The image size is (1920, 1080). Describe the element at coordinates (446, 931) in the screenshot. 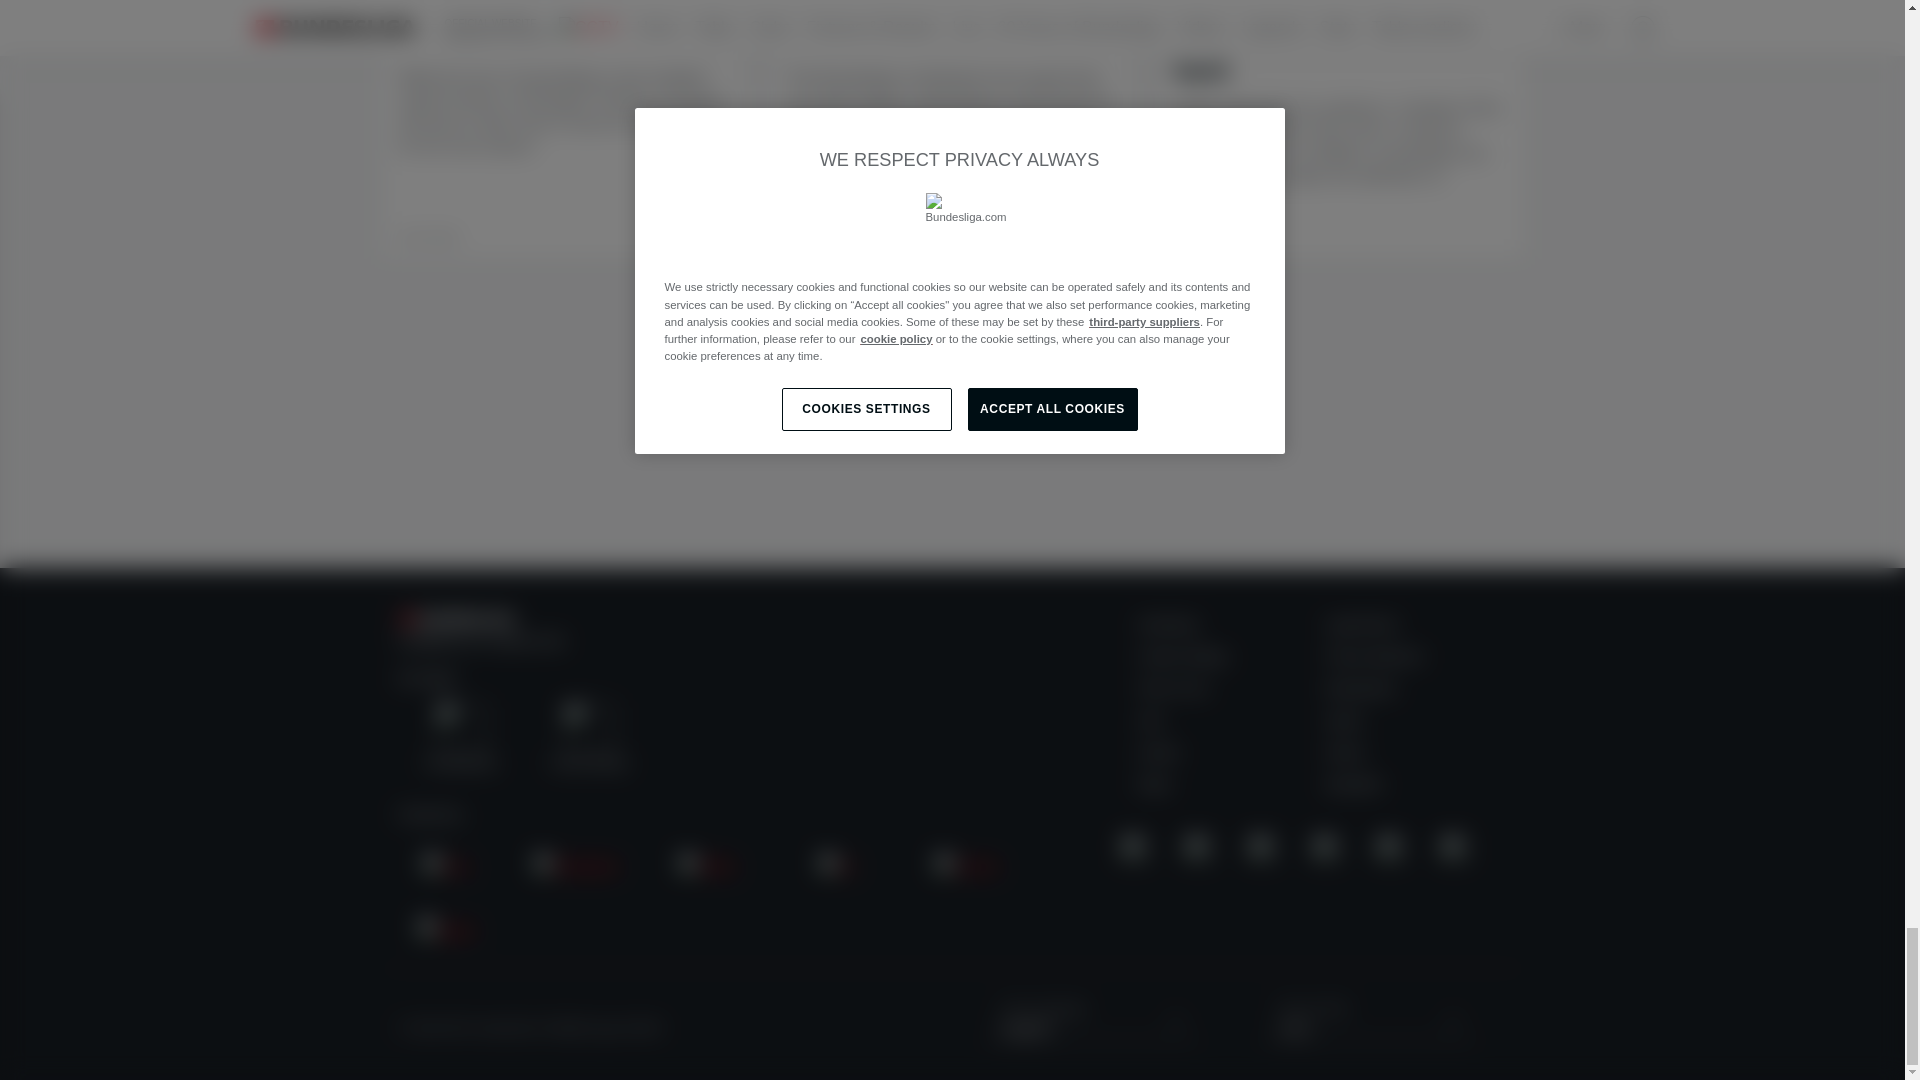

I see `topps` at that location.